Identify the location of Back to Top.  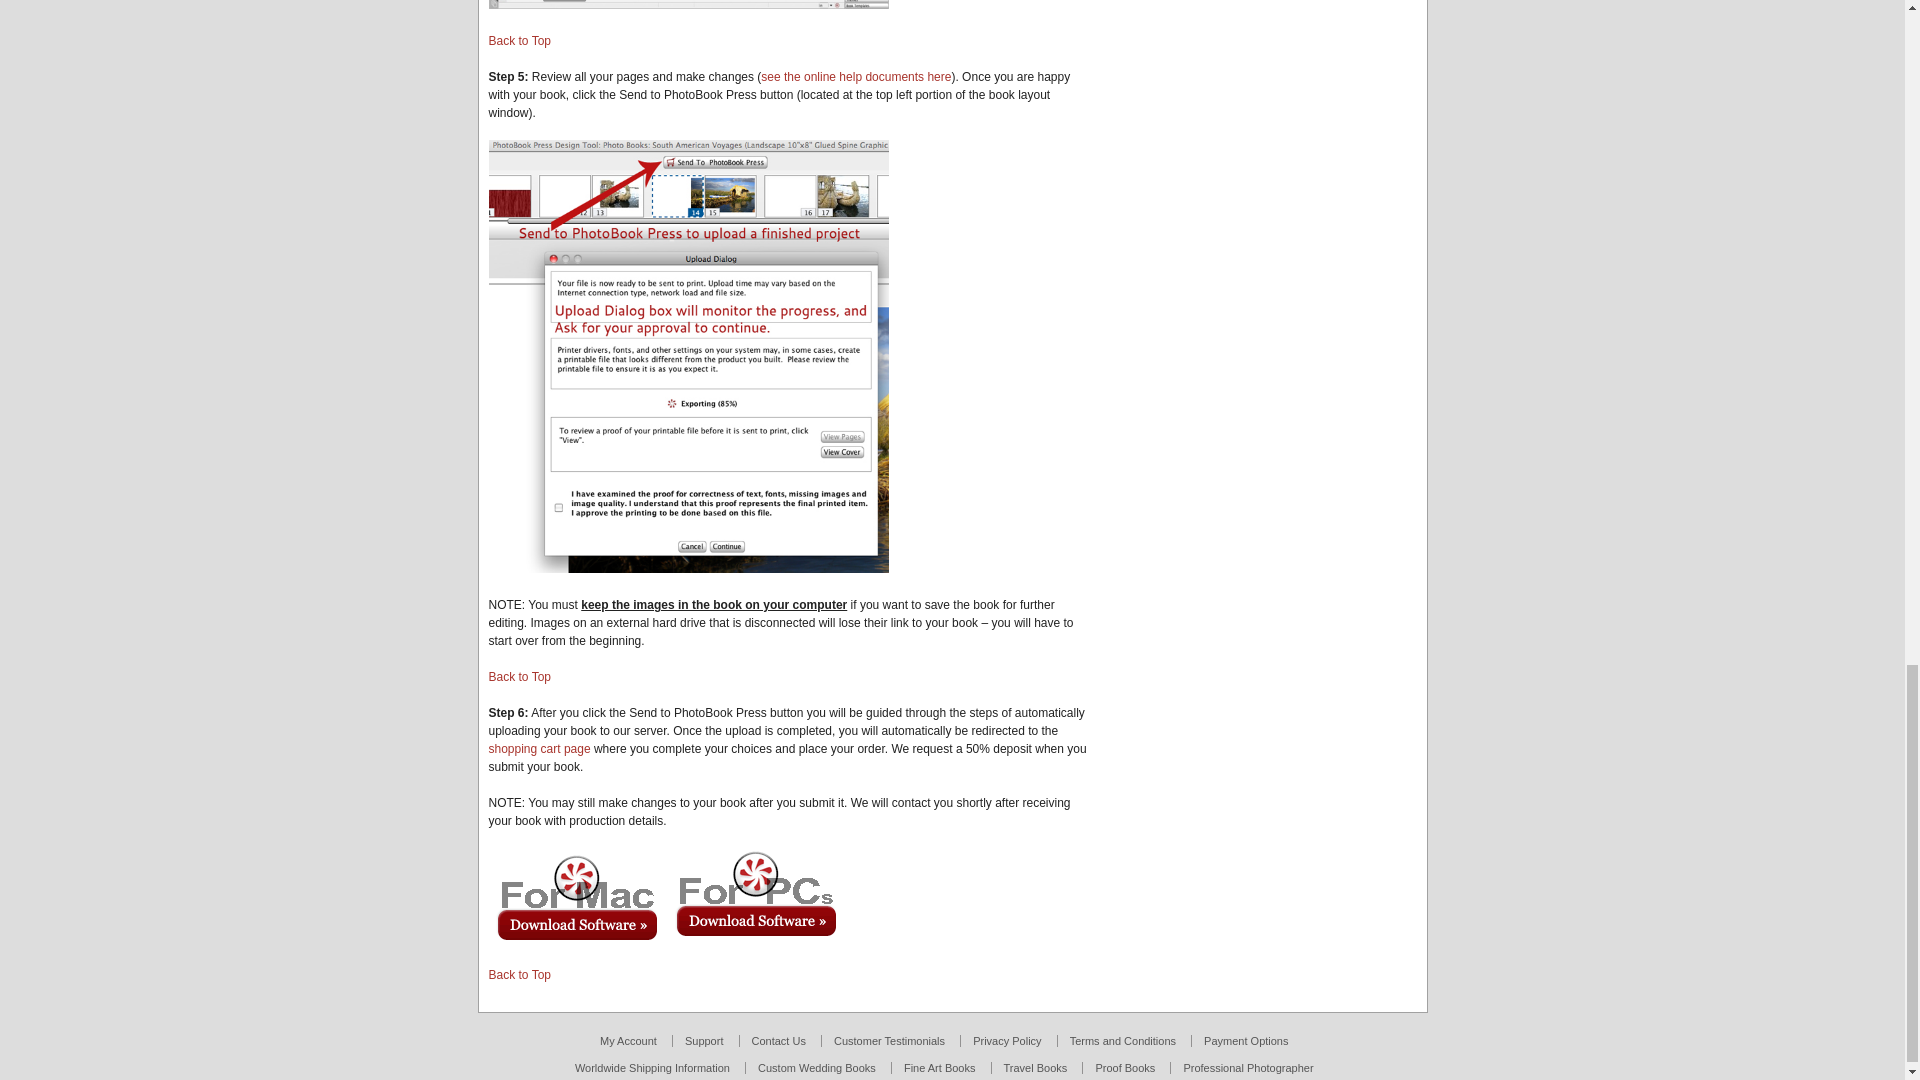
(518, 676).